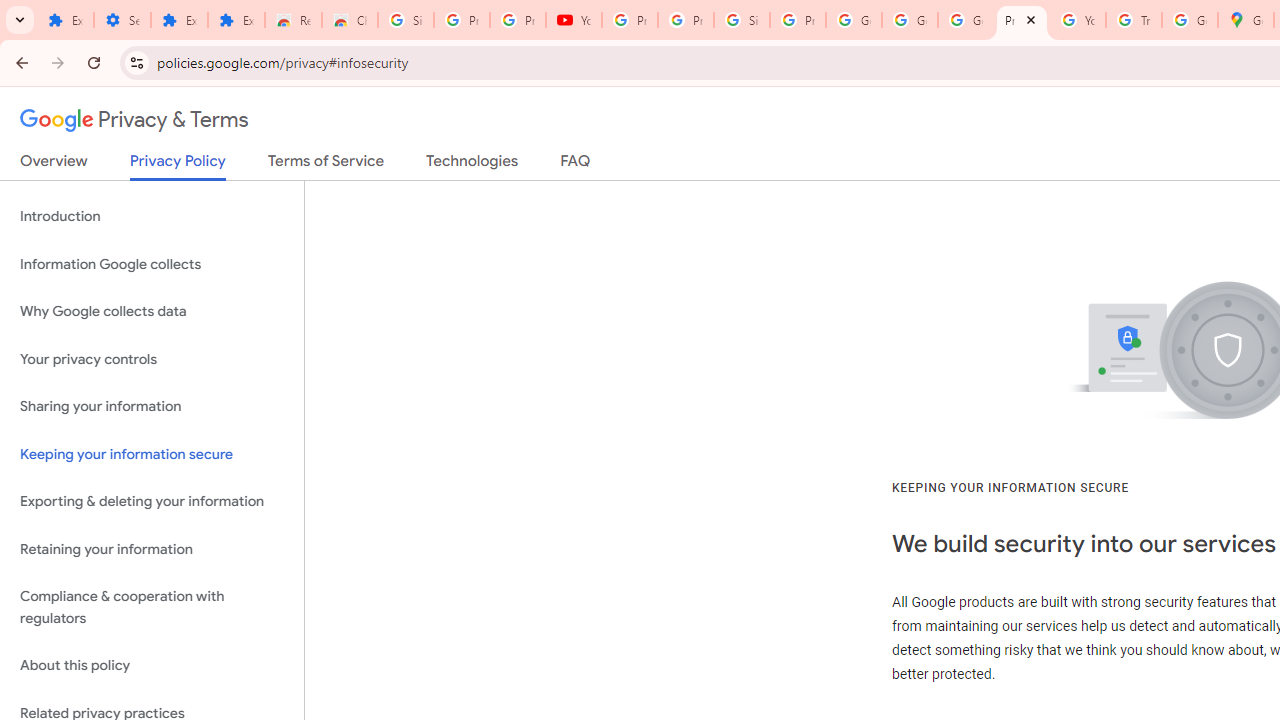  What do you see at coordinates (180, 20) in the screenshot?
I see `Extensions` at bounding box center [180, 20].